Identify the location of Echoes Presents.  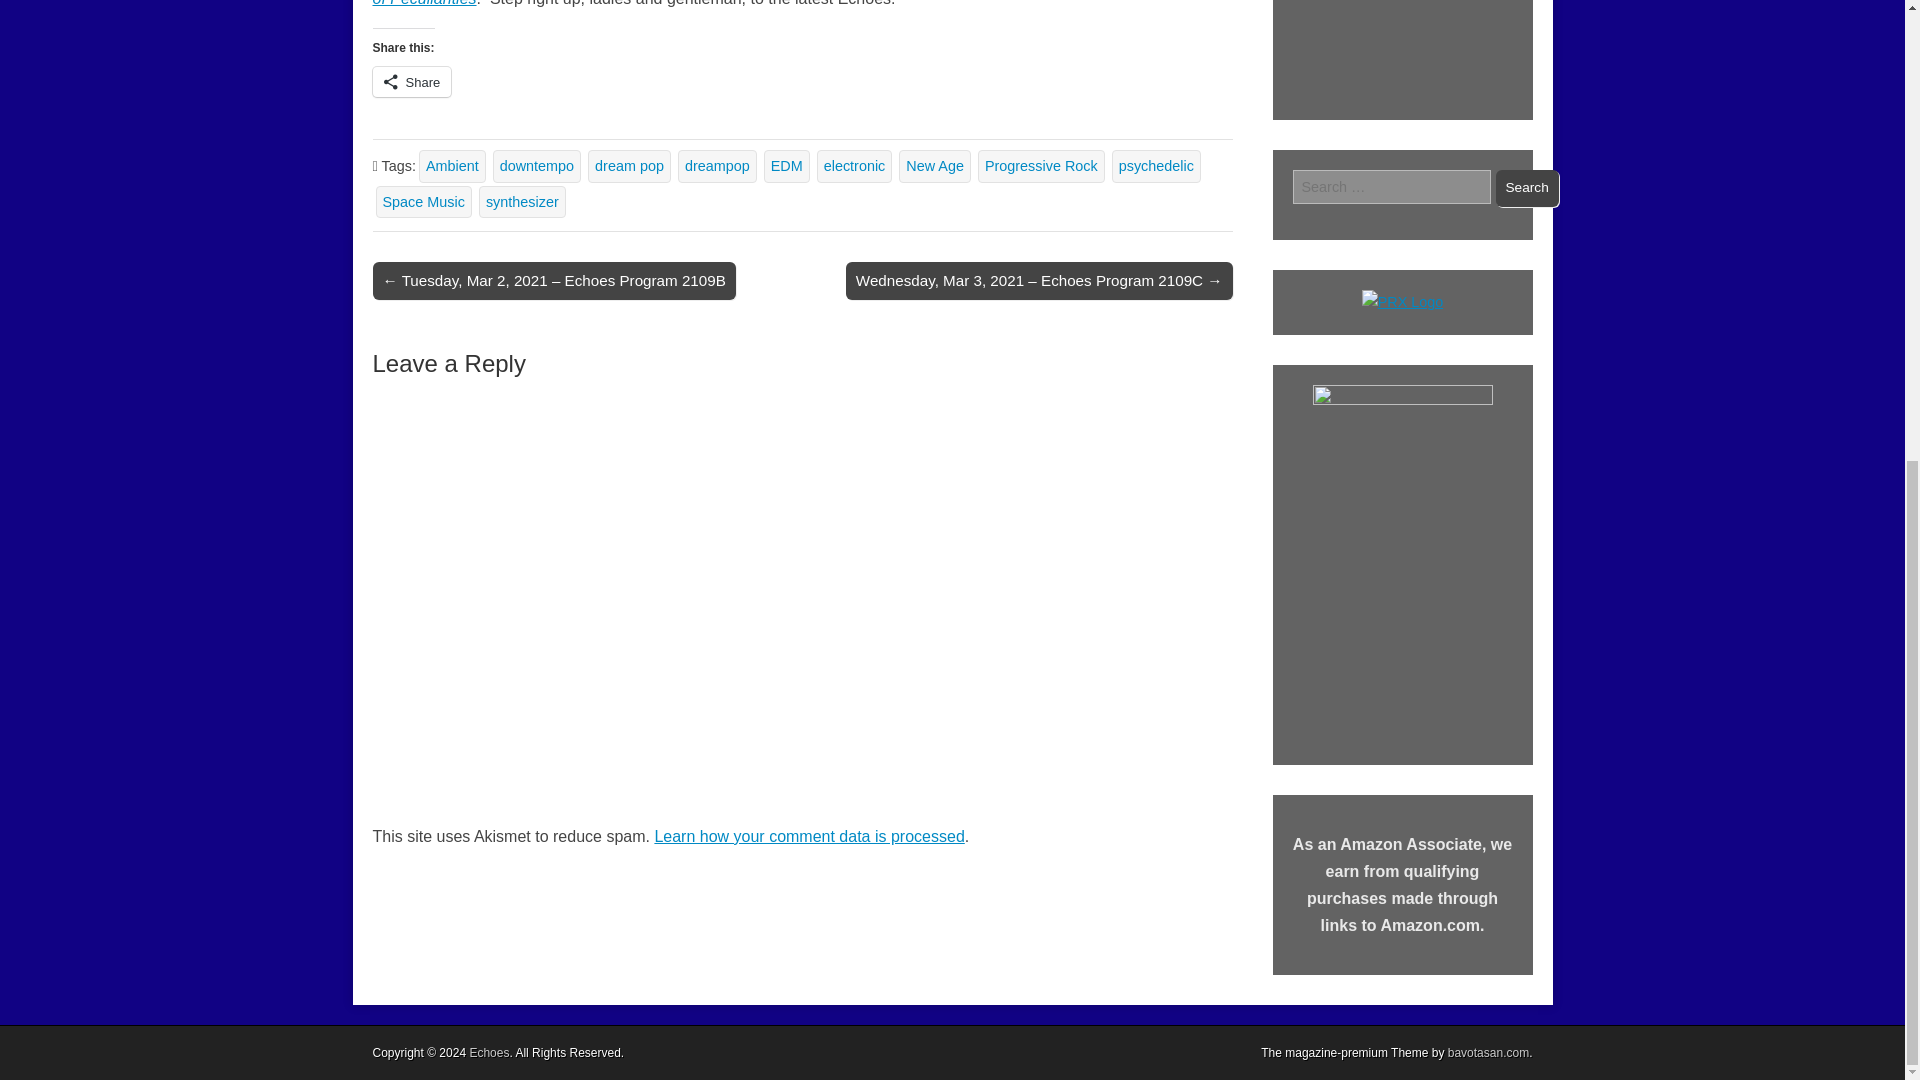
(1402, 50).